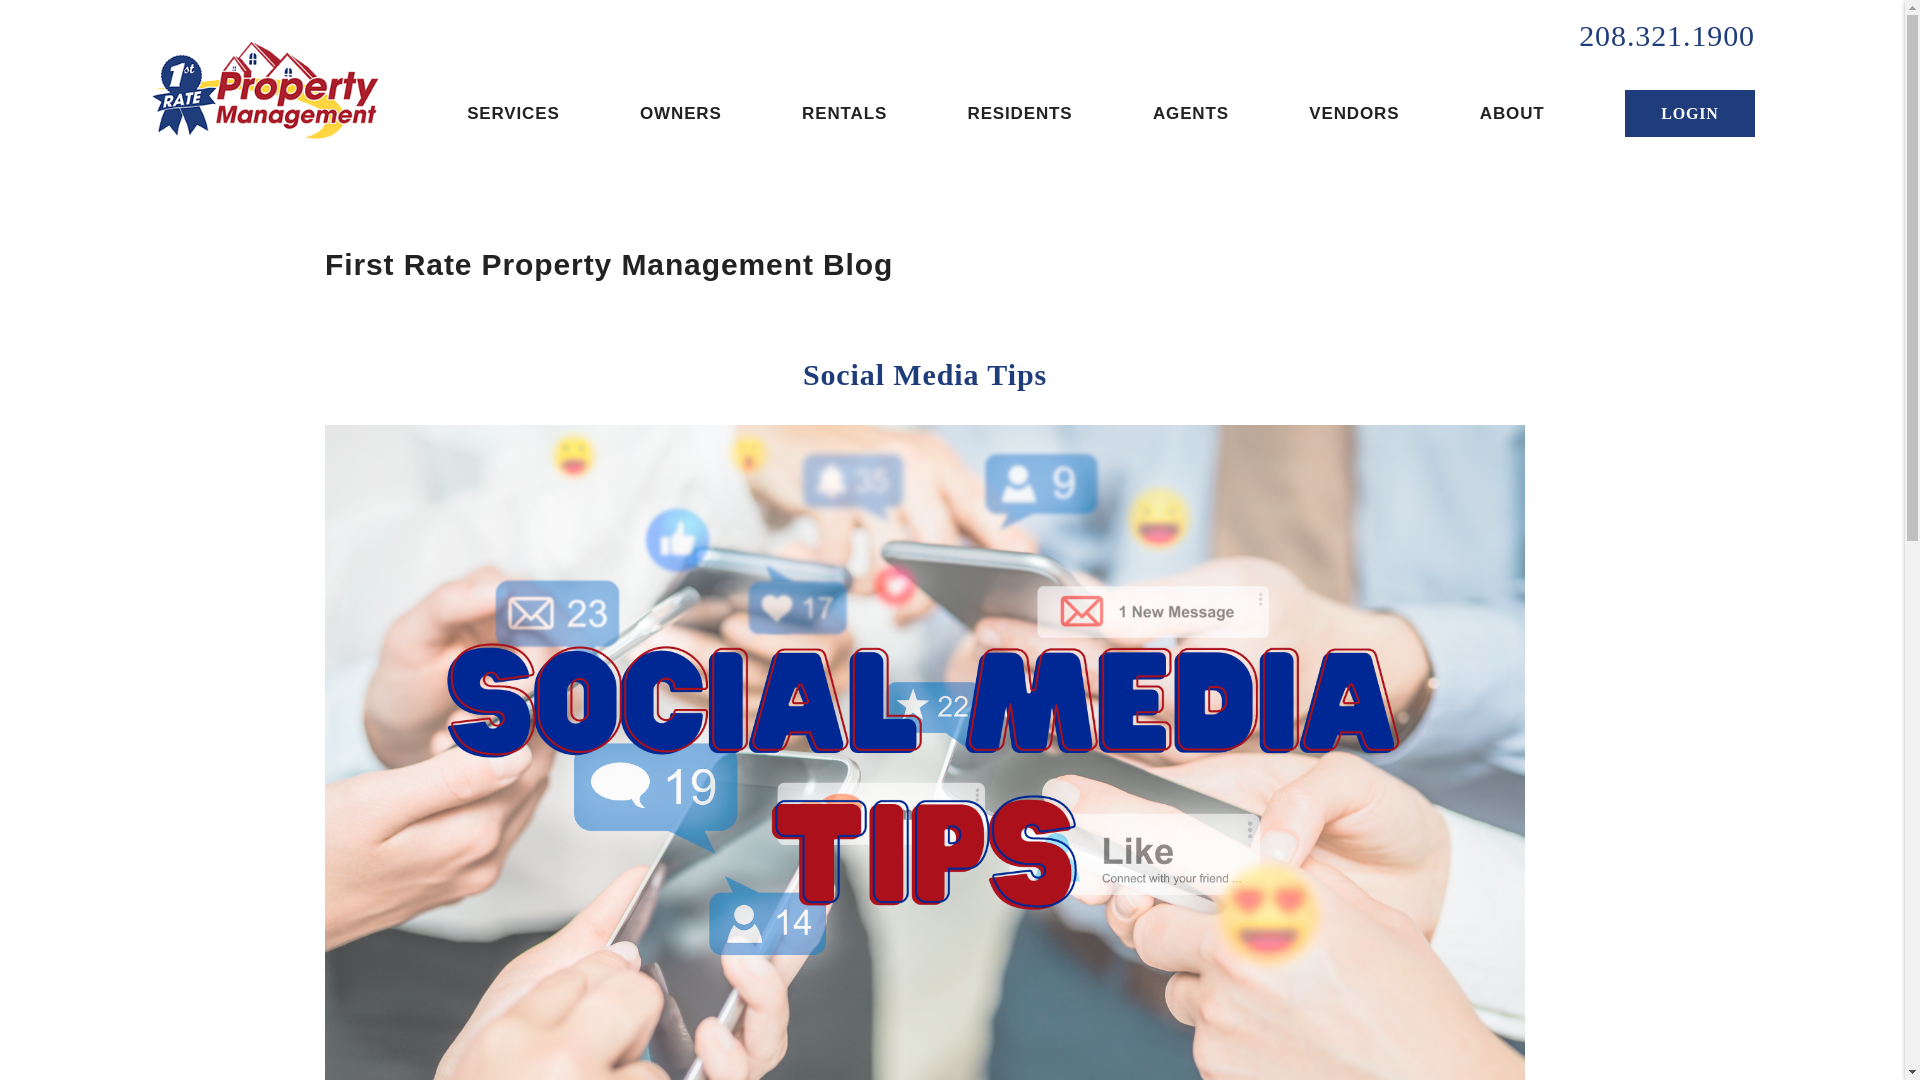 The image size is (1920, 1080). What do you see at coordinates (512, 113) in the screenshot?
I see `SERVICES` at bounding box center [512, 113].